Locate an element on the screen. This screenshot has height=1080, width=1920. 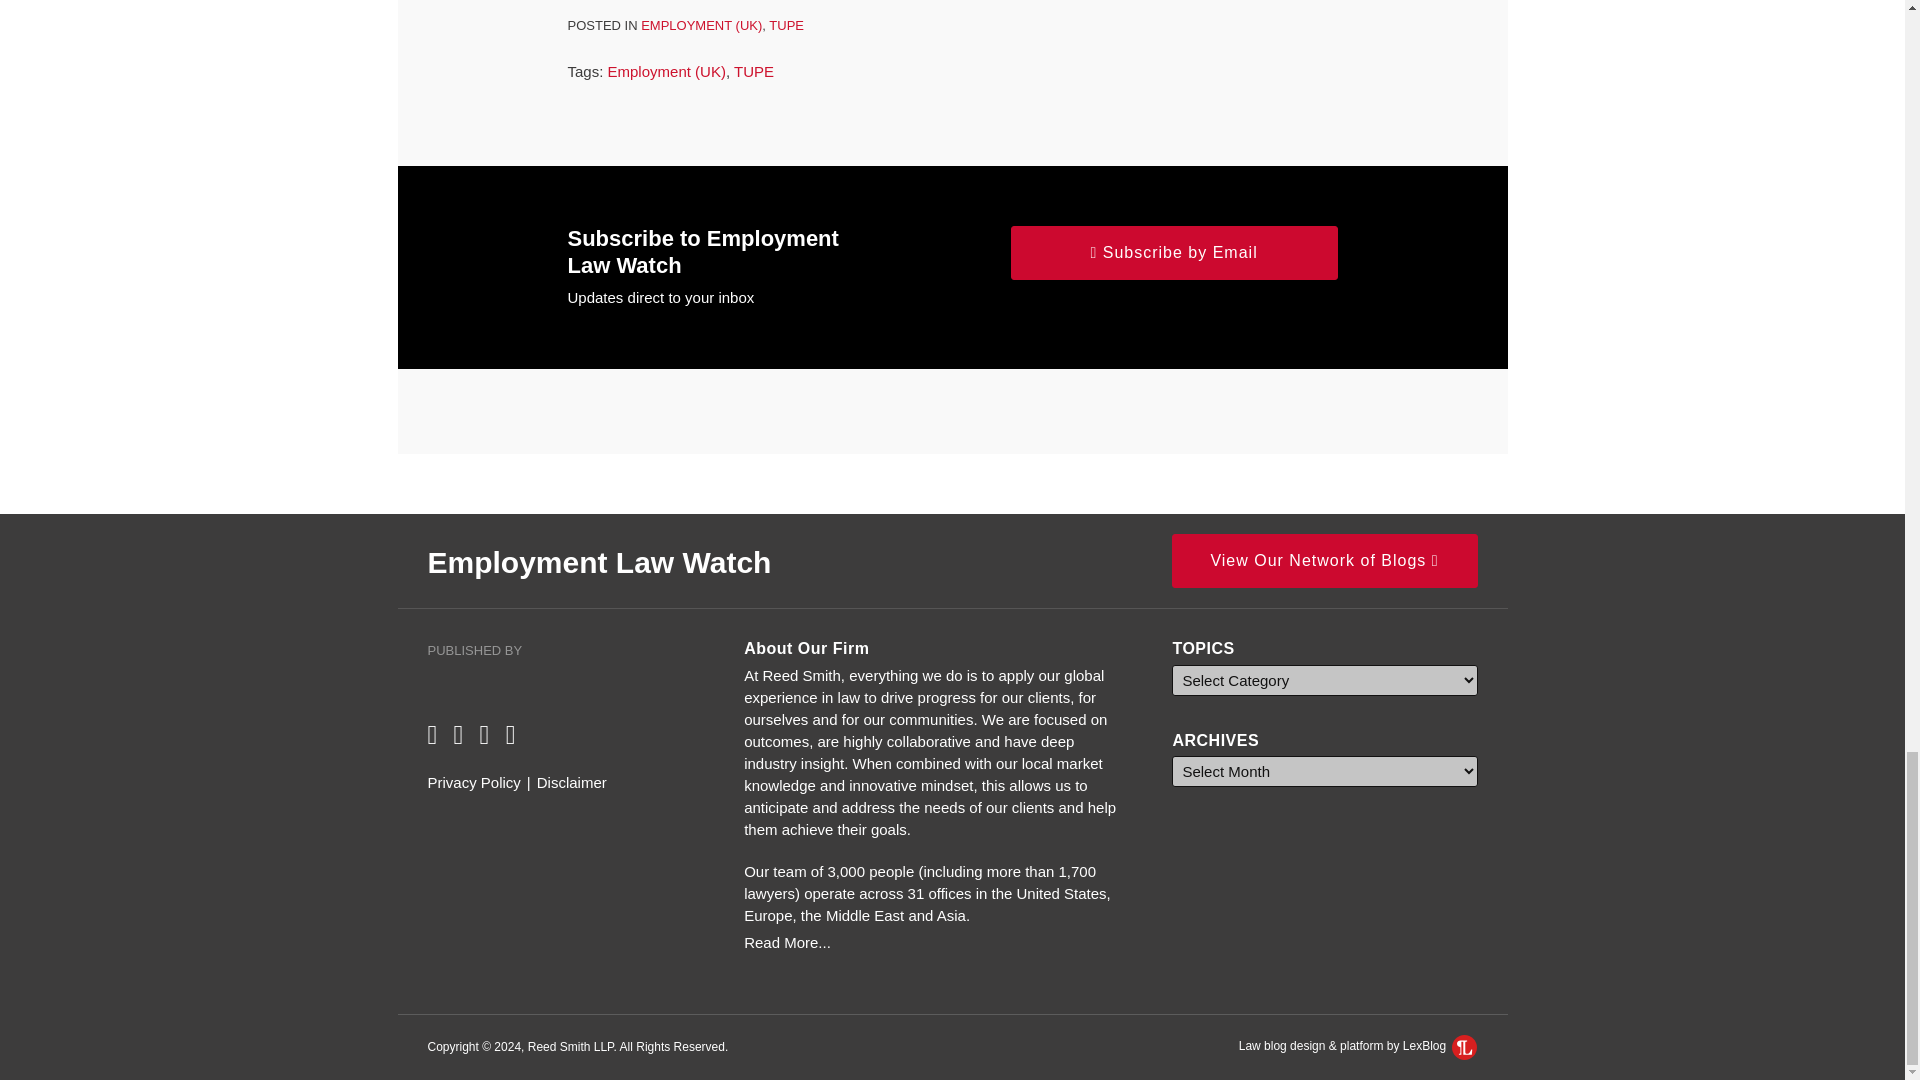
View Our Network of Blogs is located at coordinates (1324, 560).